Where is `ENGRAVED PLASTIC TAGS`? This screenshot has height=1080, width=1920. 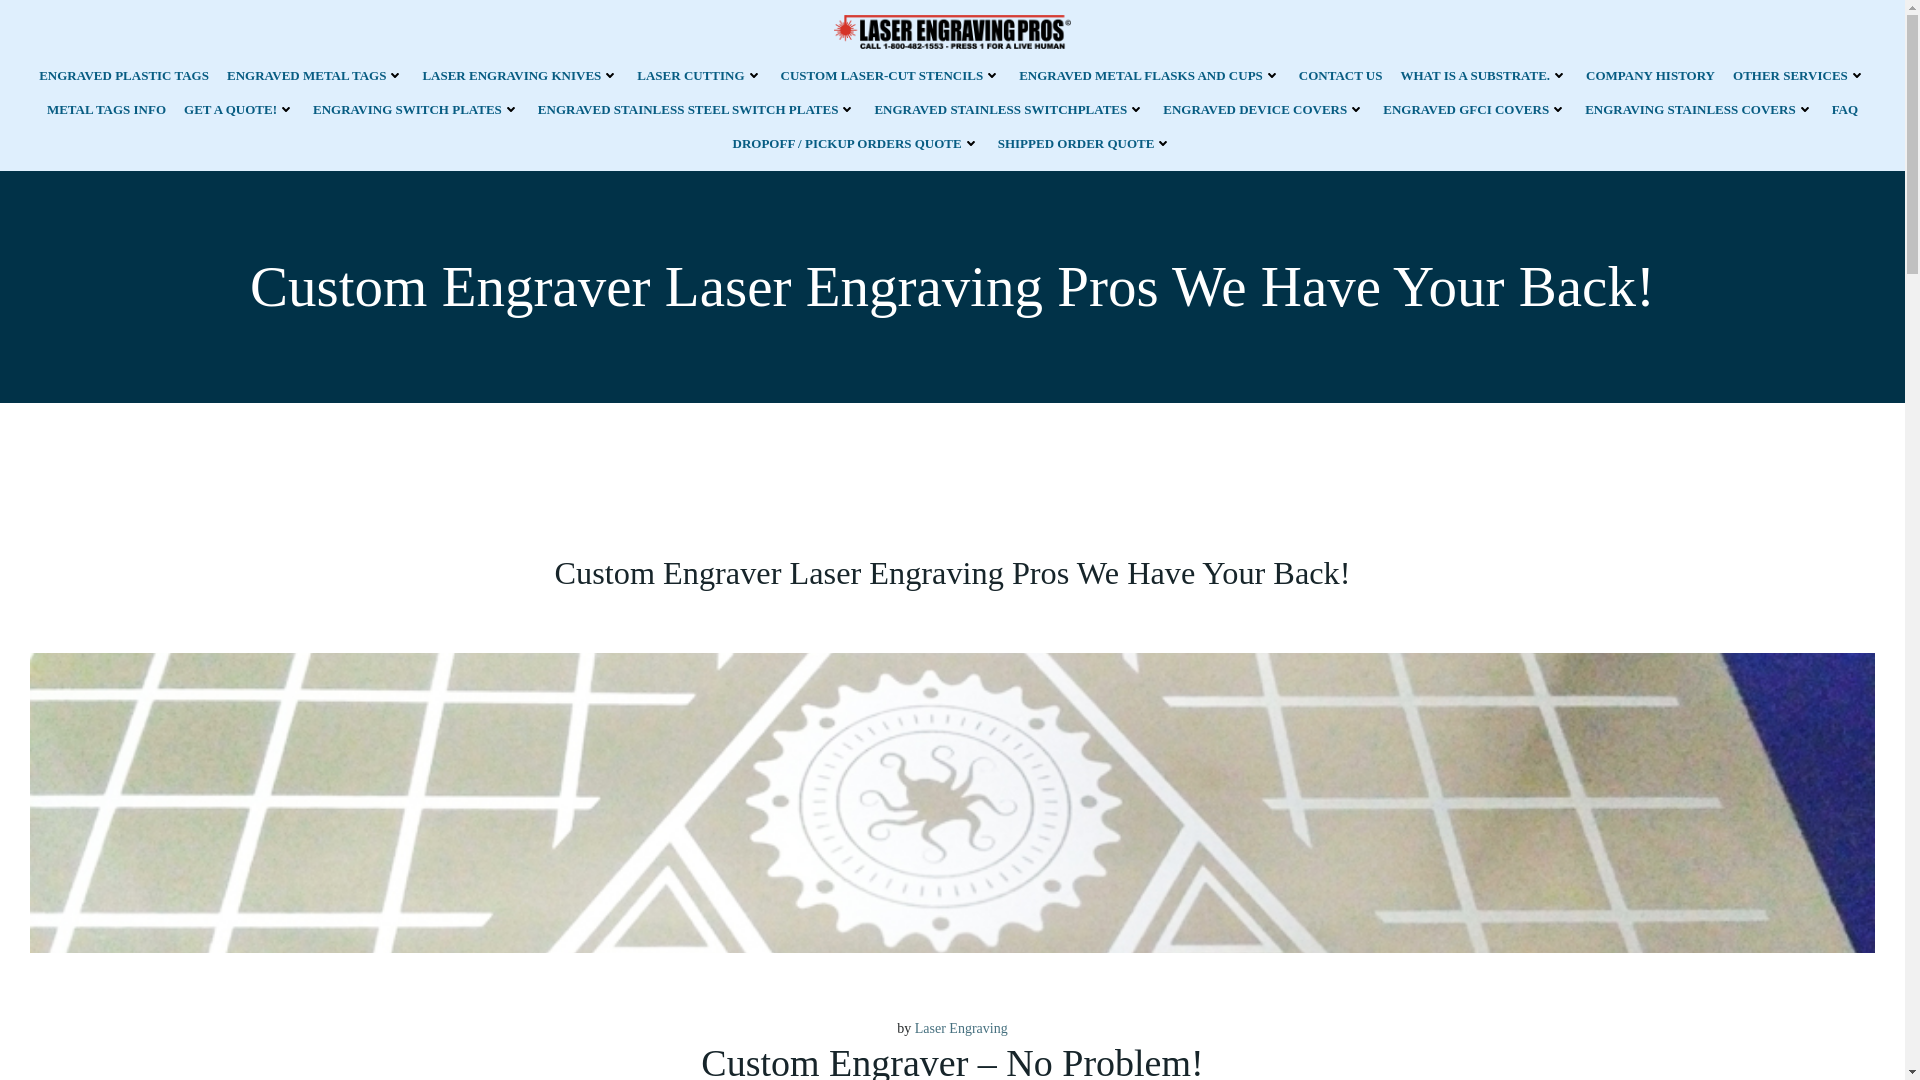 ENGRAVED PLASTIC TAGS is located at coordinates (124, 75).